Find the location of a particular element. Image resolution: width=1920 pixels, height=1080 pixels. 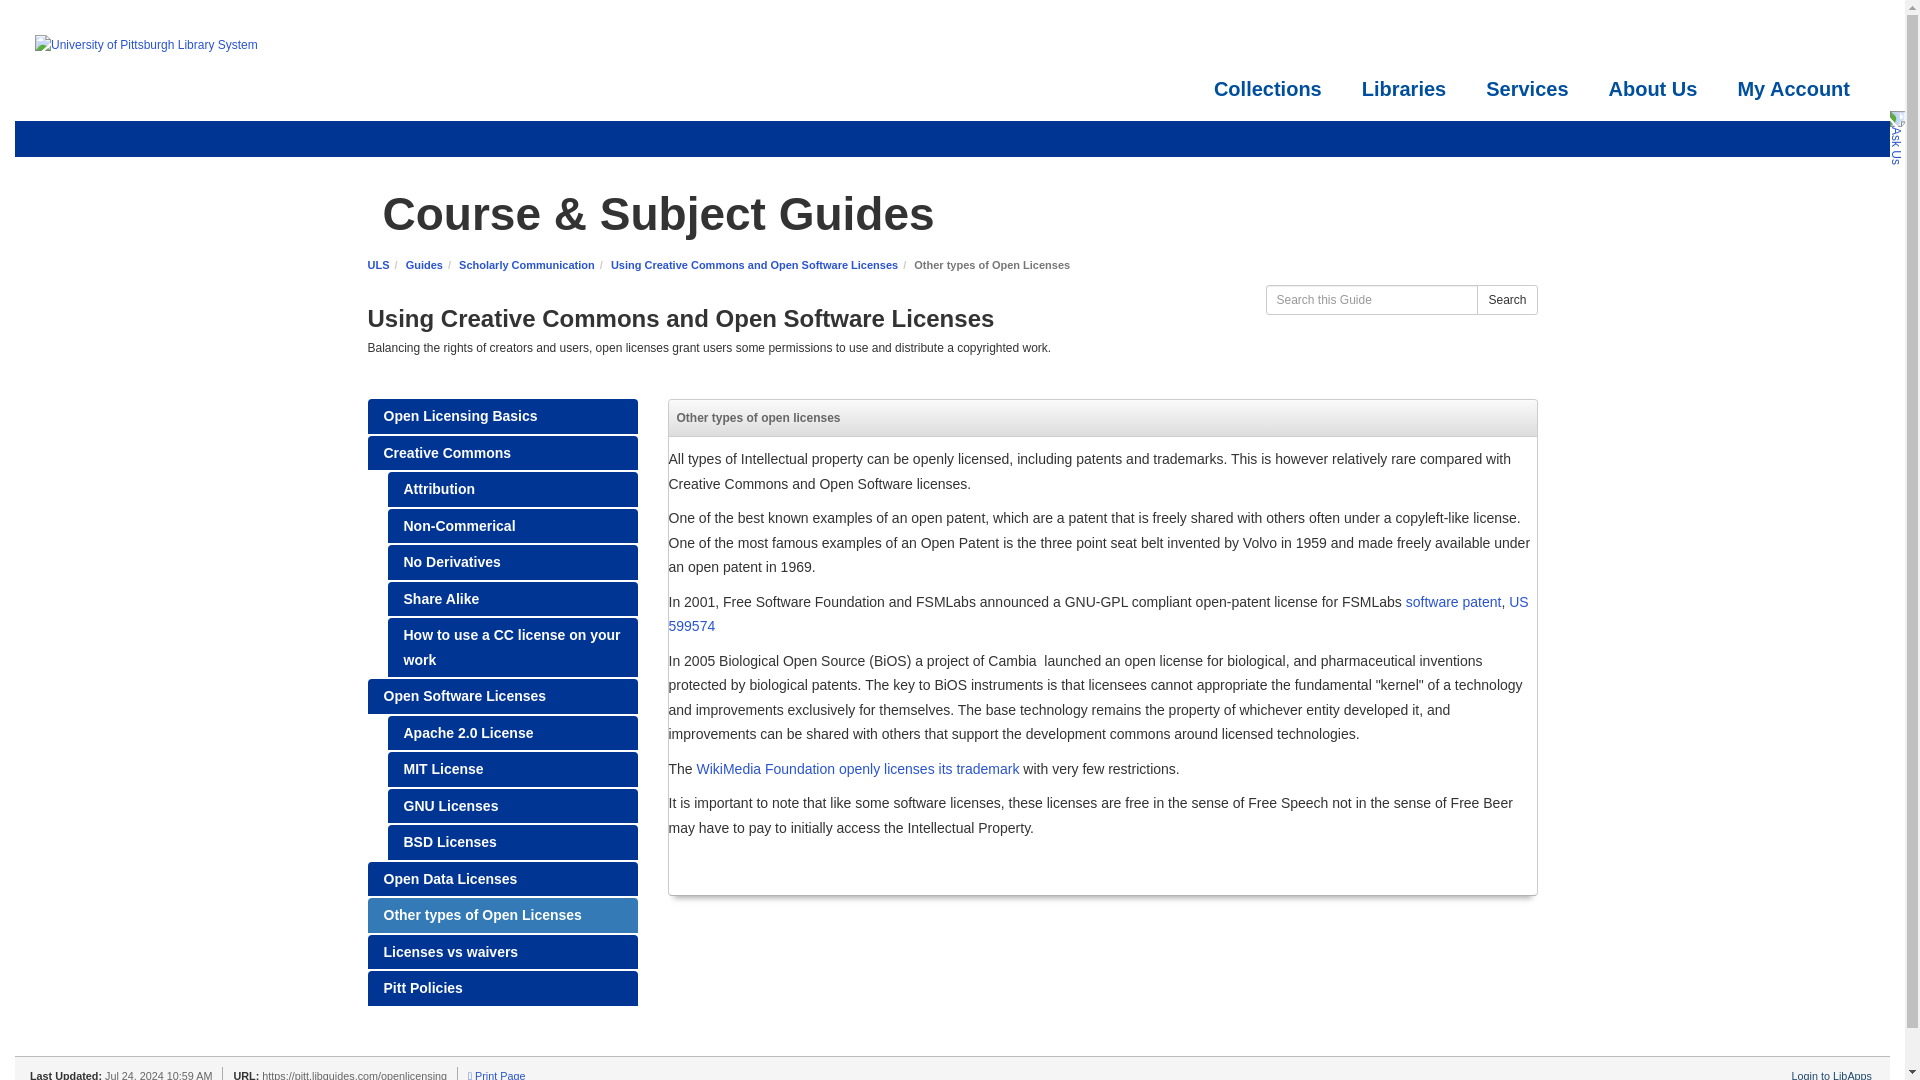

Search is located at coordinates (1506, 300).